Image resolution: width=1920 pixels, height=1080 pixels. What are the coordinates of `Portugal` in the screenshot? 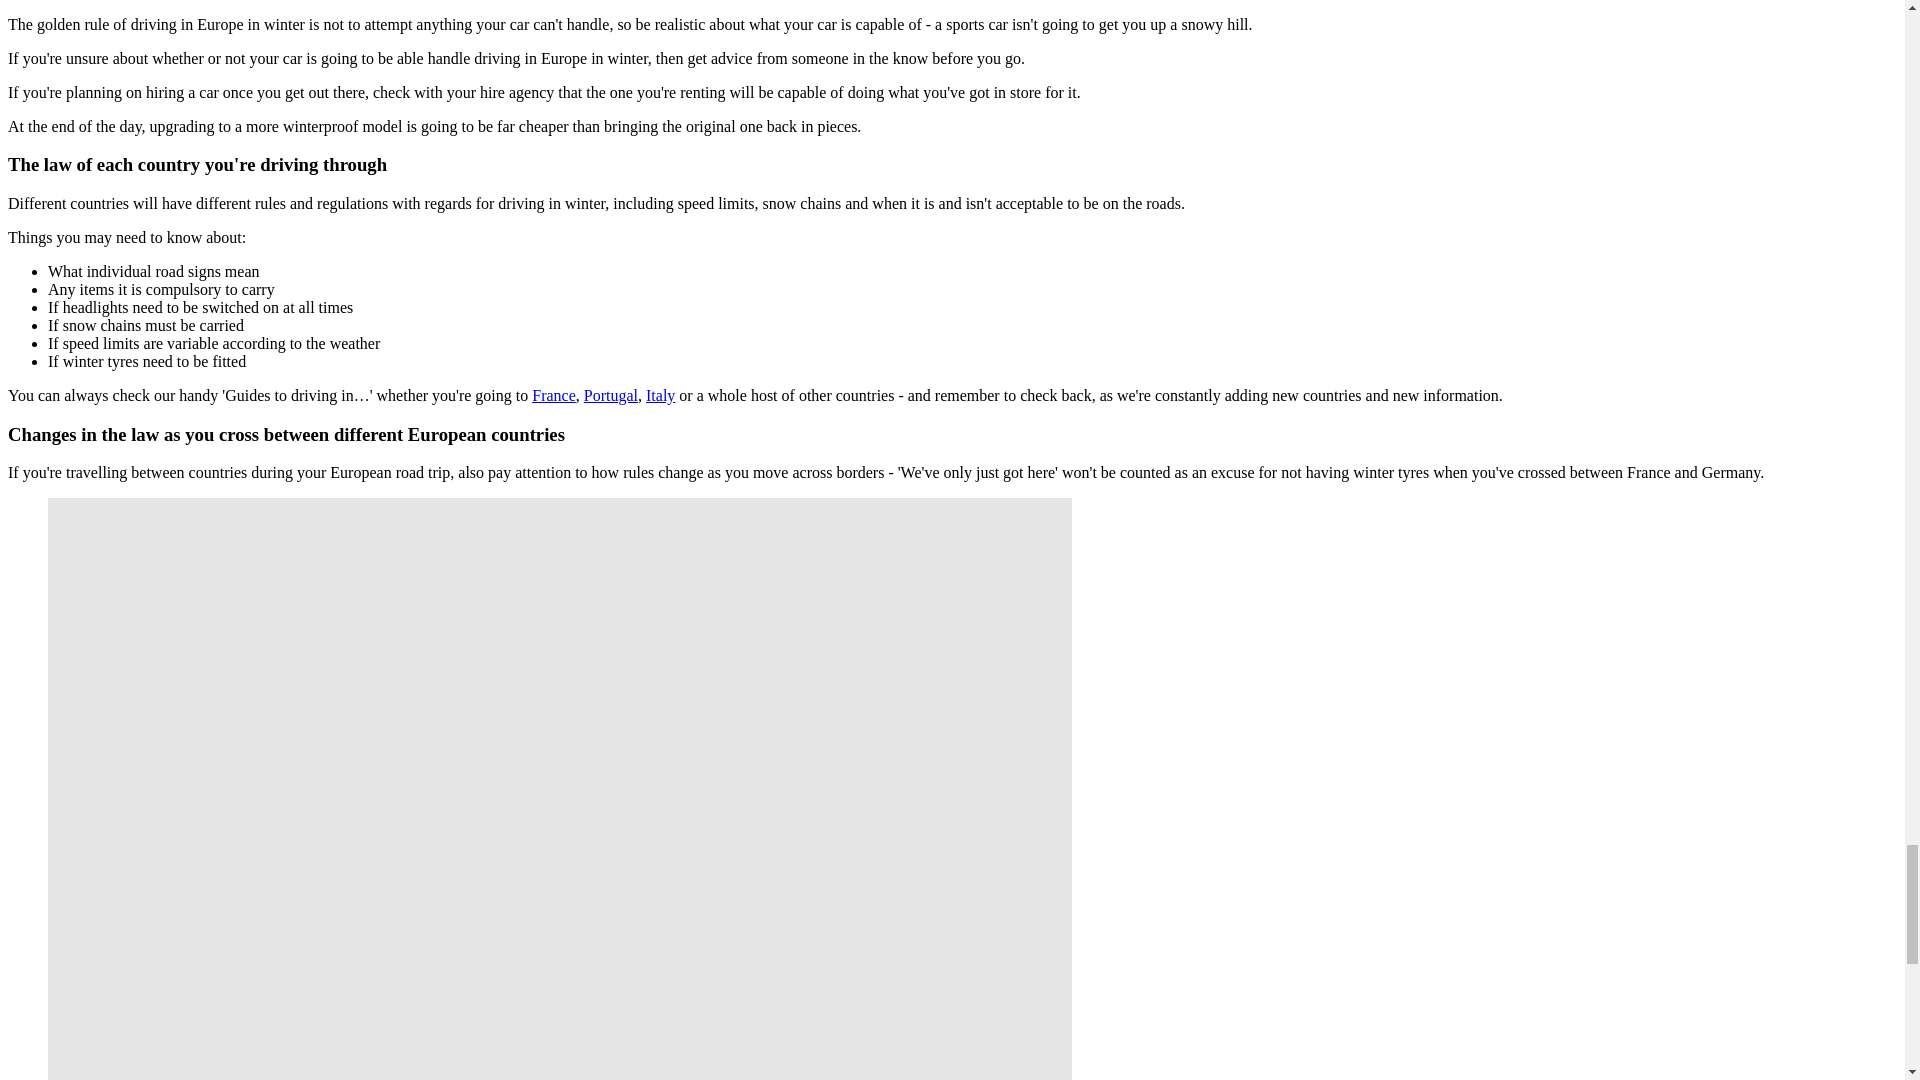 It's located at (610, 394).